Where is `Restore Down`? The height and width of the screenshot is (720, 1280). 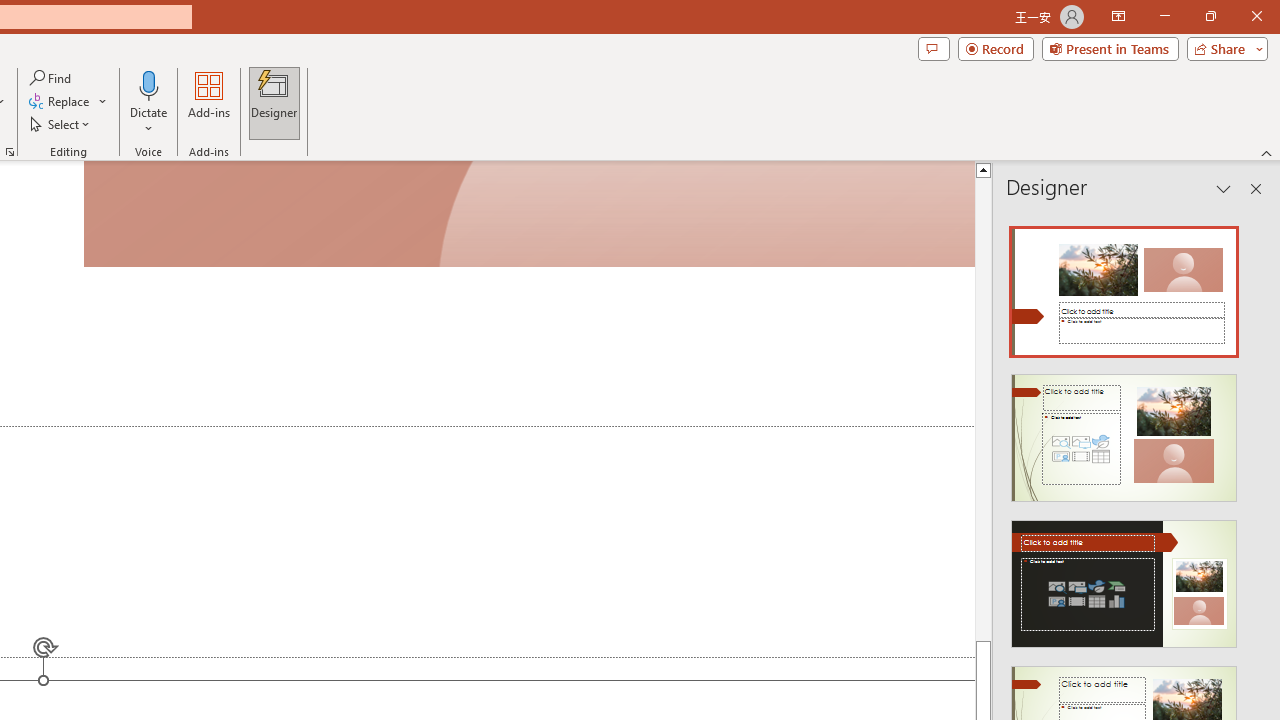 Restore Down is located at coordinates (1210, 16).